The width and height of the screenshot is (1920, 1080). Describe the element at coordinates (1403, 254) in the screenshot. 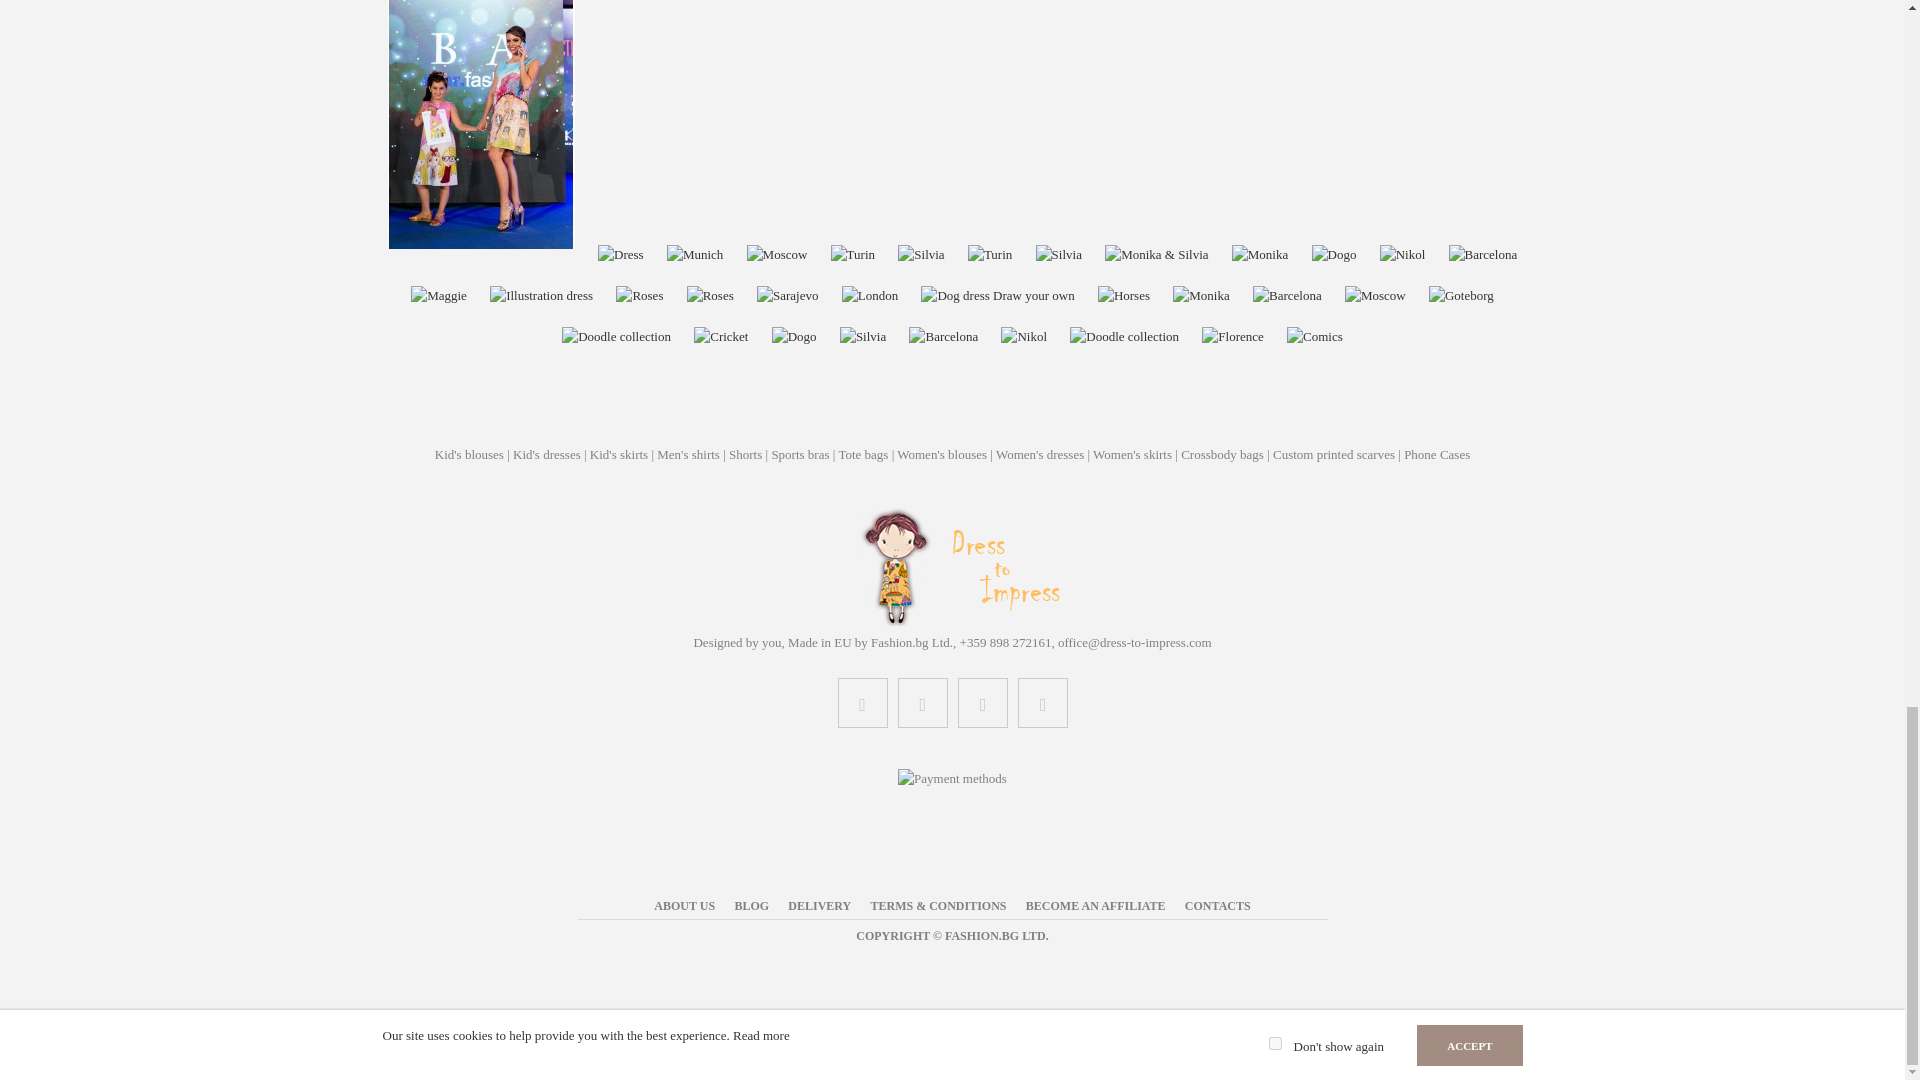

I see `Nikol` at that location.